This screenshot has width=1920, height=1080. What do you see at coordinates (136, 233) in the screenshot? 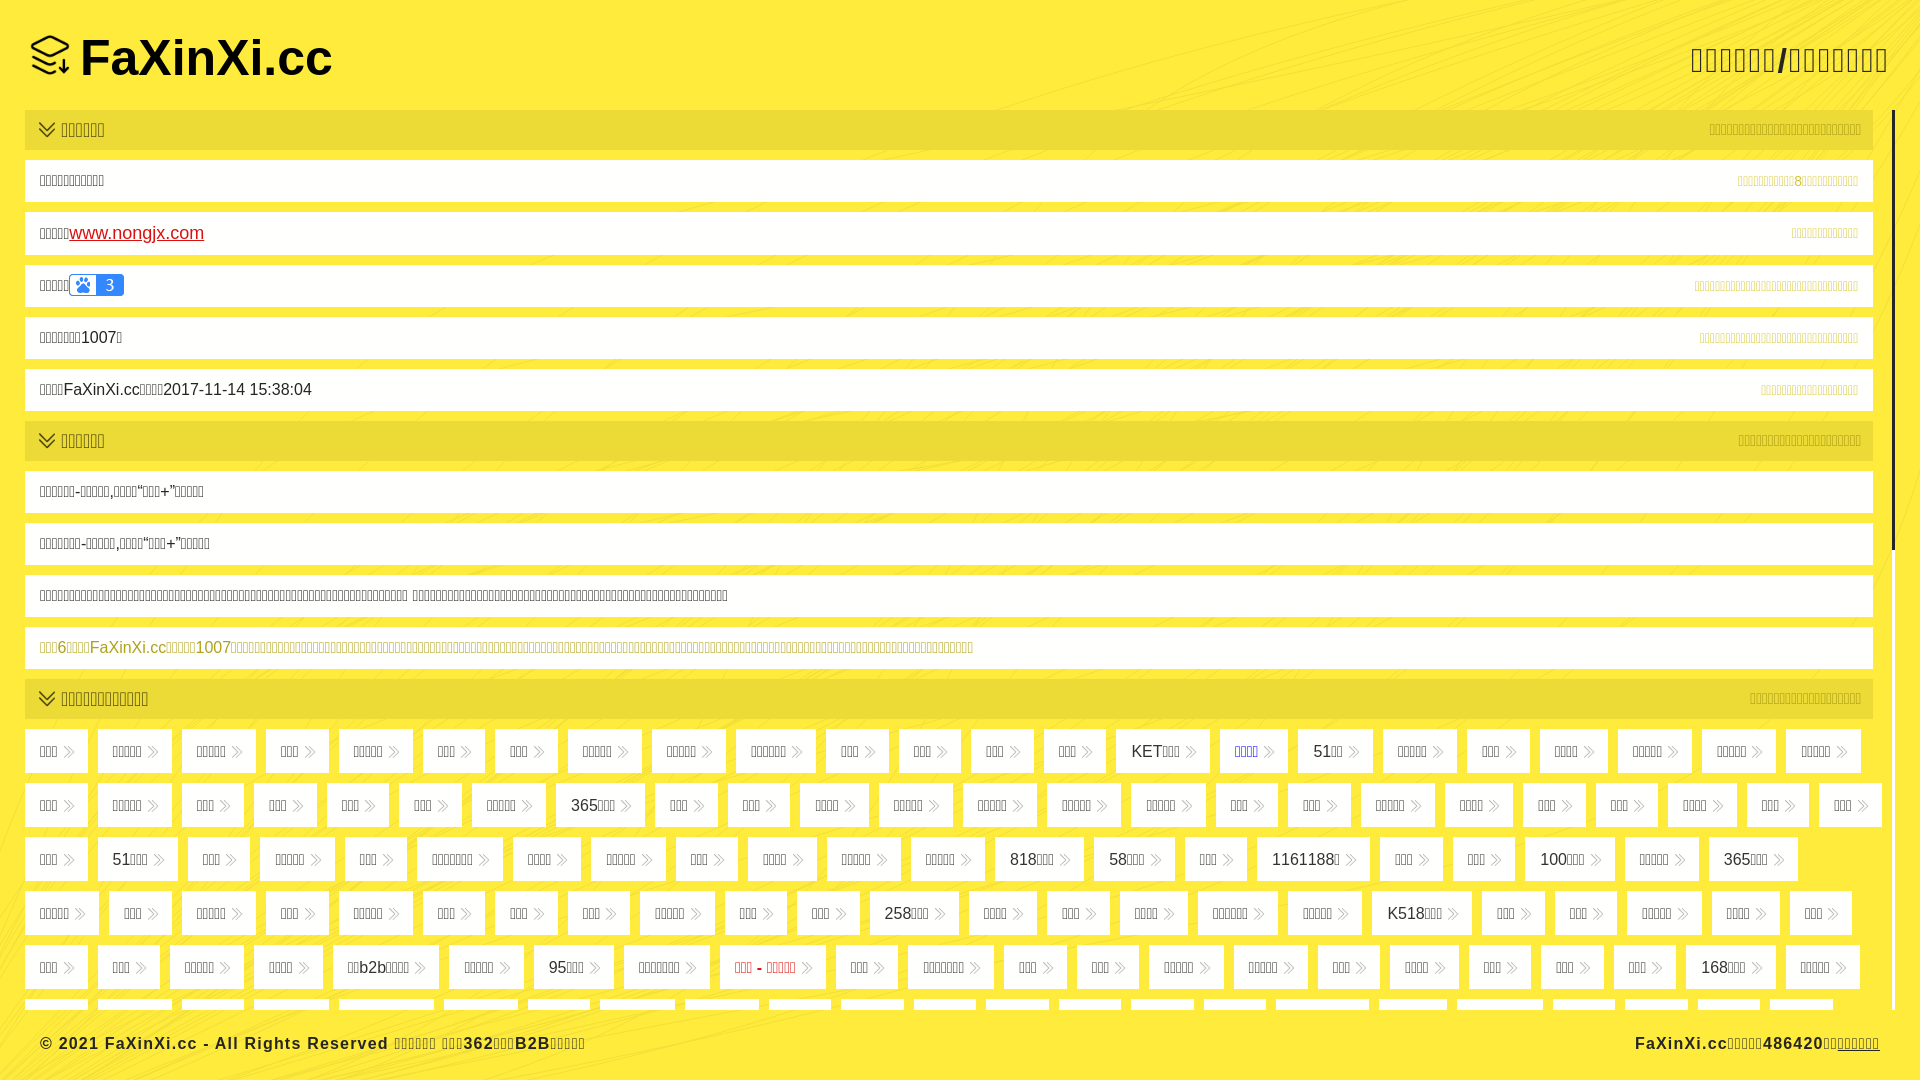
I see `www.nongjx.com` at bounding box center [136, 233].